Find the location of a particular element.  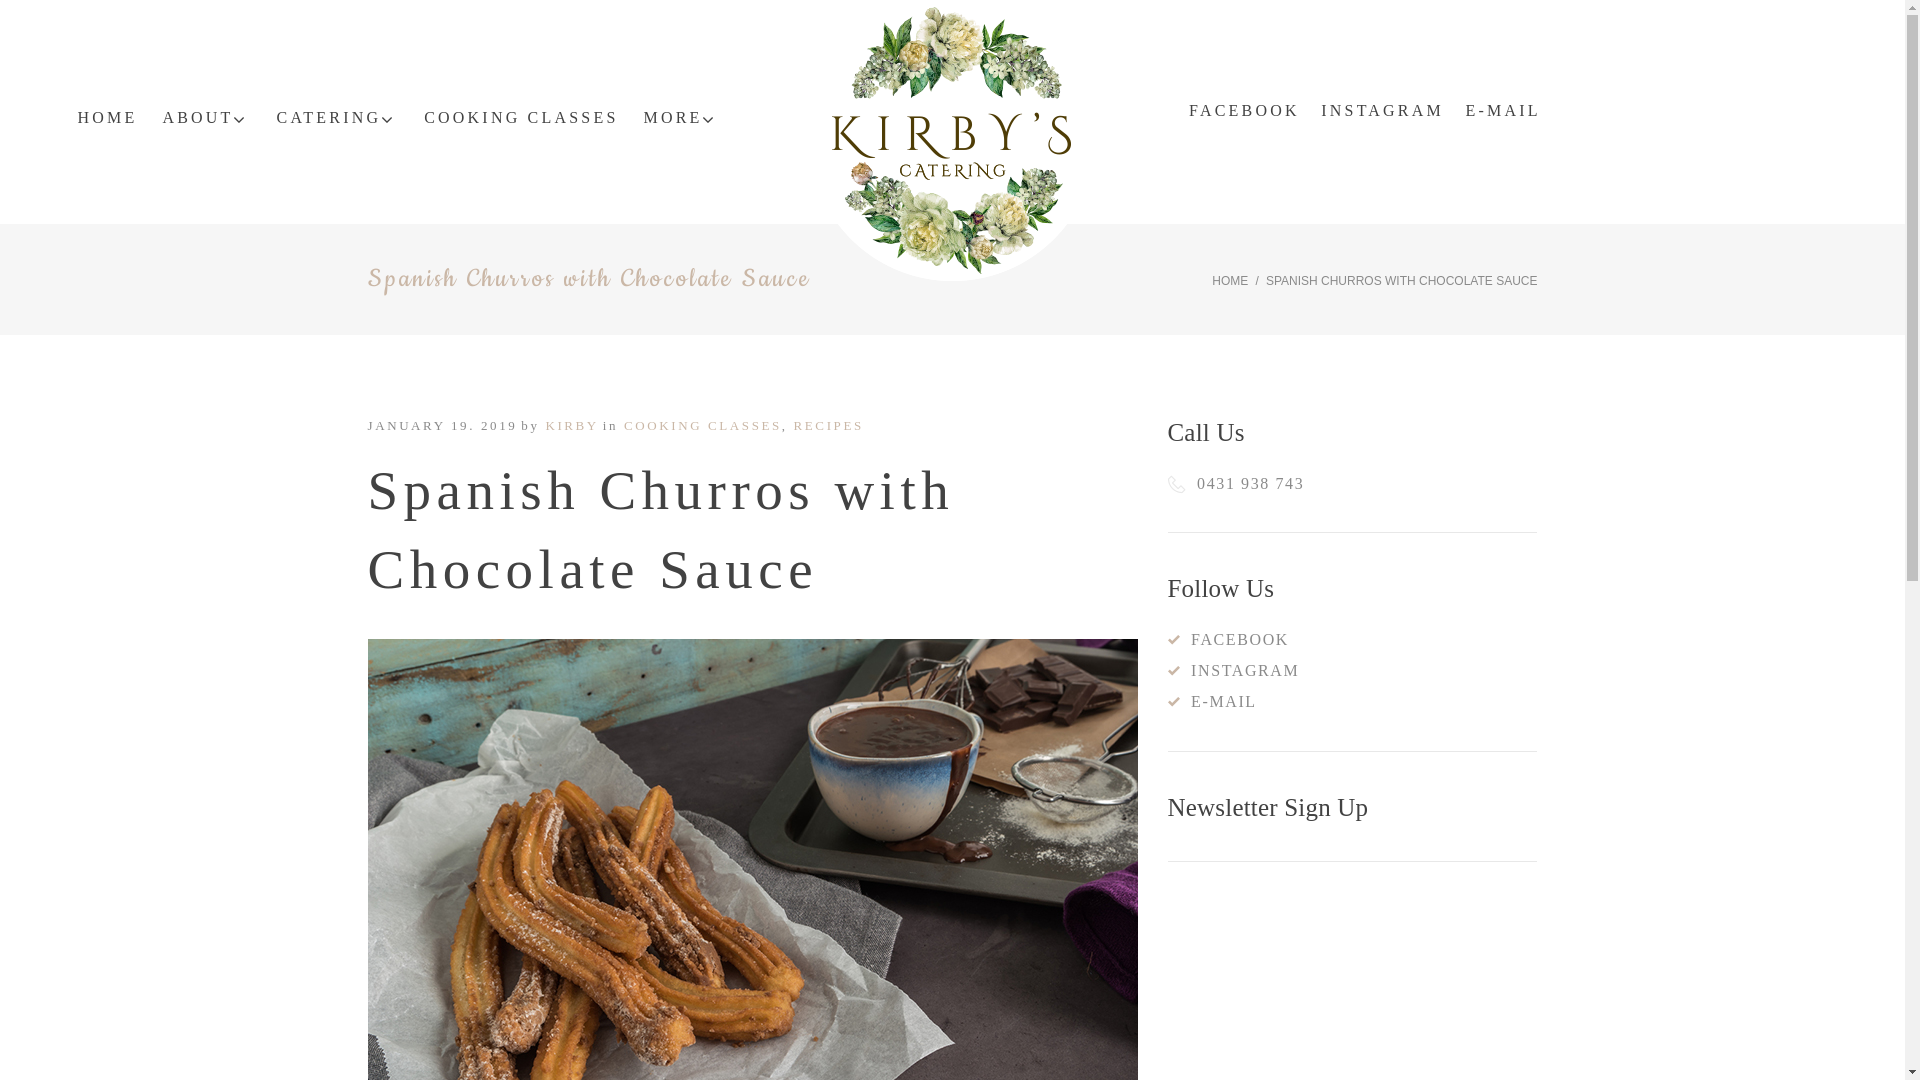

INSTAGRAM is located at coordinates (1382, 111).